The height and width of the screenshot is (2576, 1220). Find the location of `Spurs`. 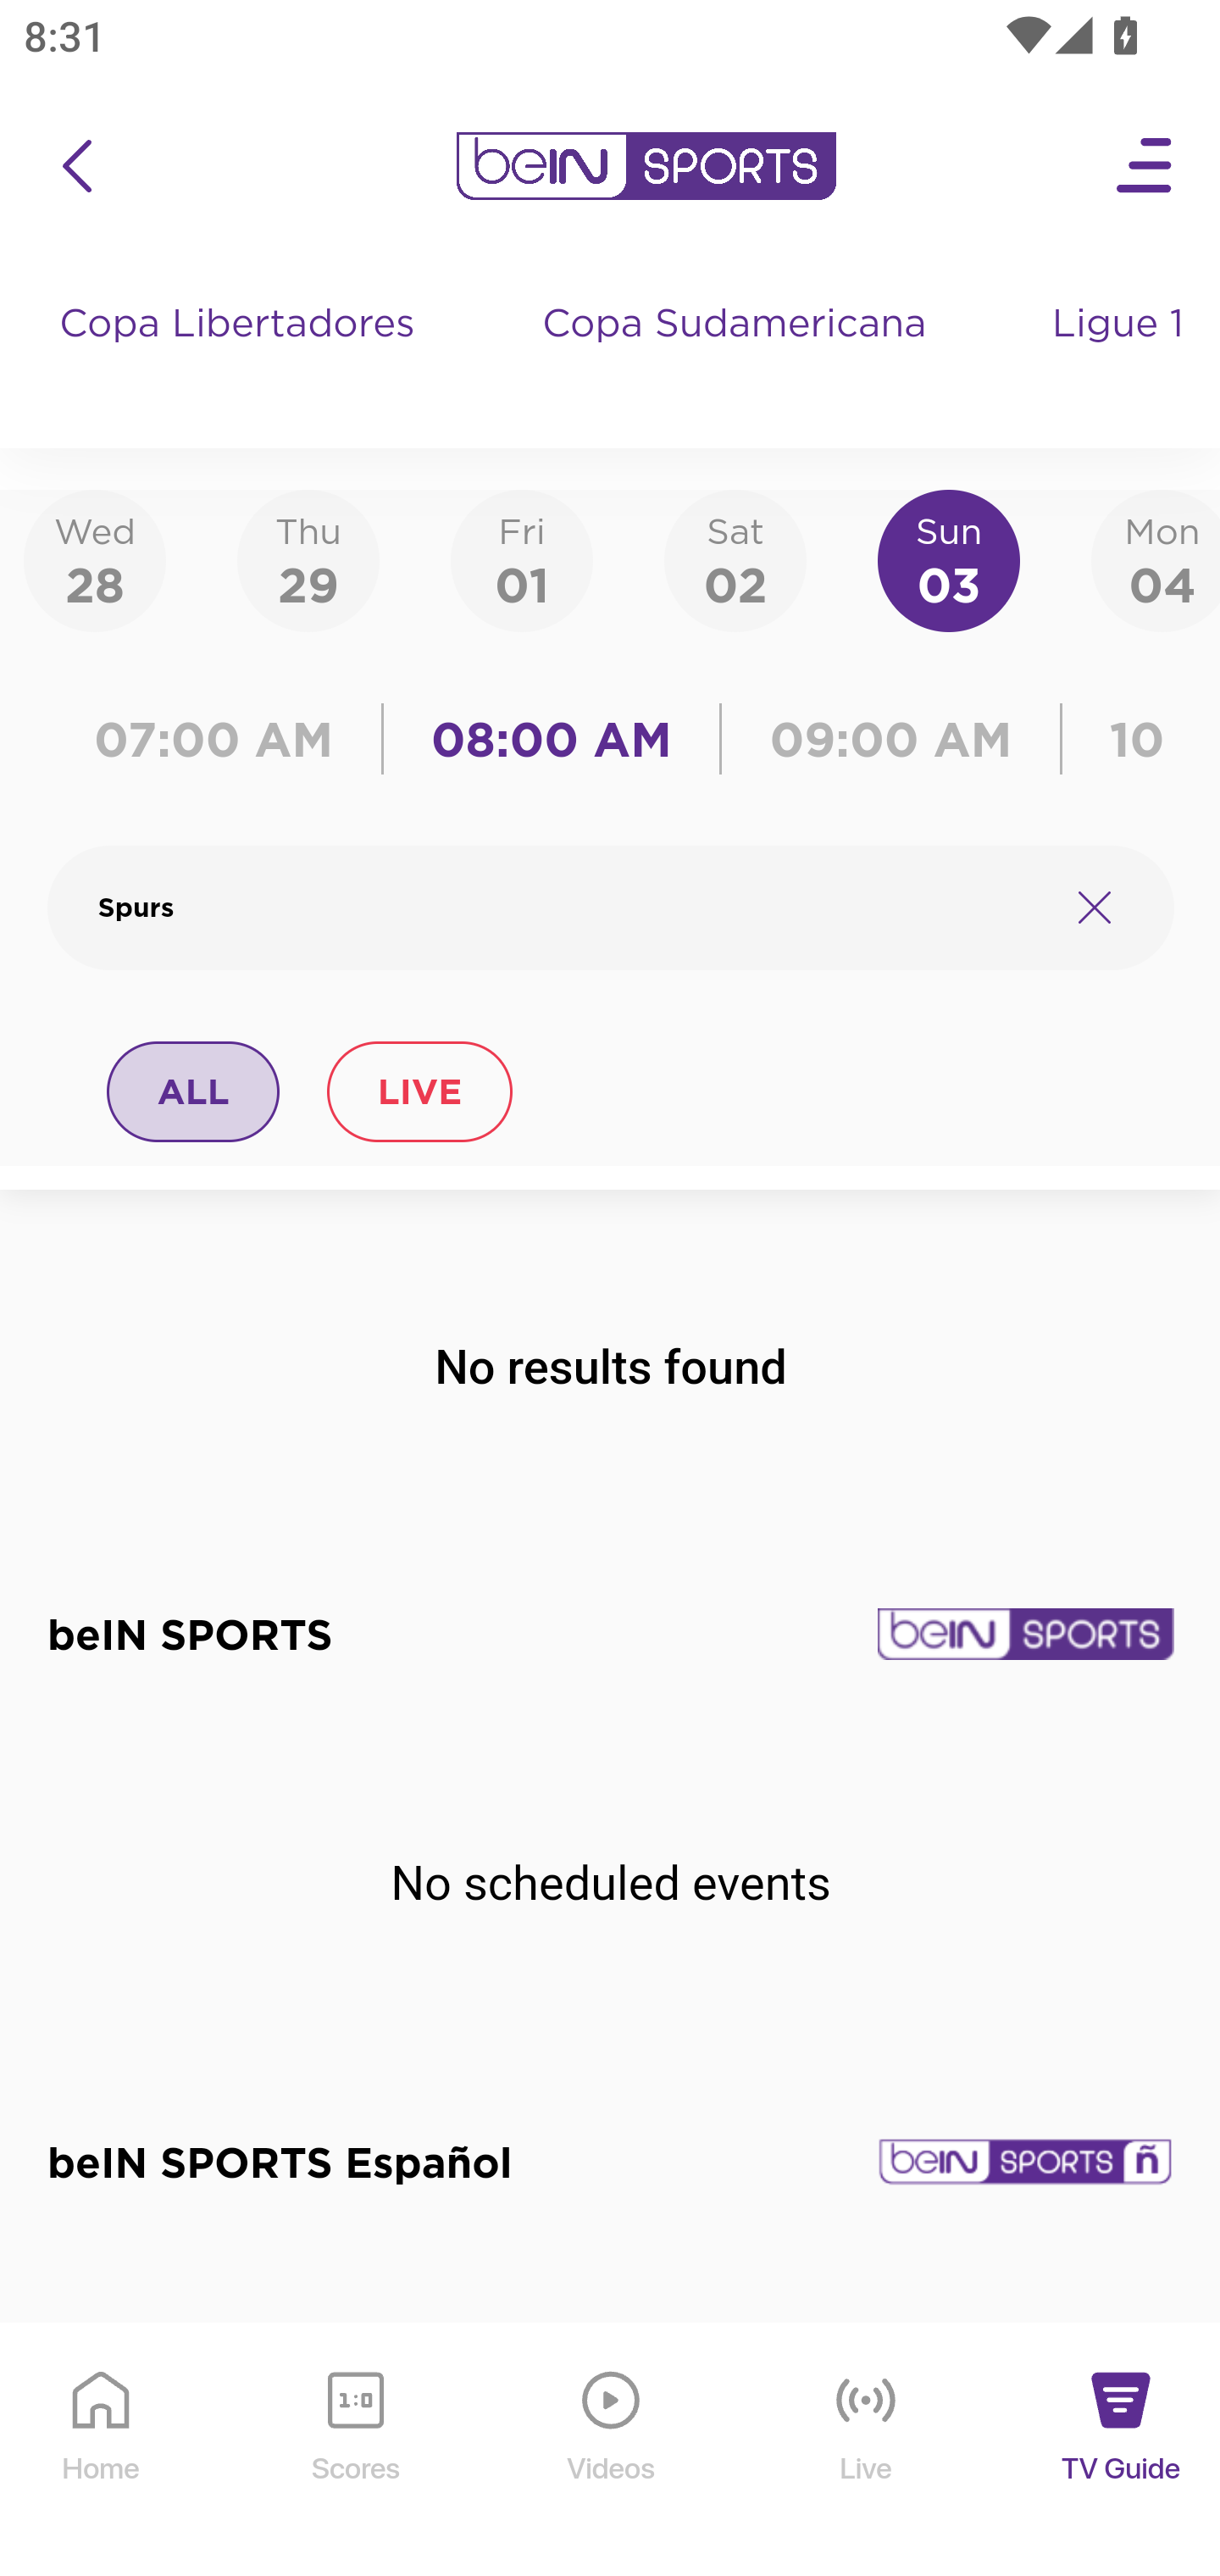

Spurs is located at coordinates (569, 908).